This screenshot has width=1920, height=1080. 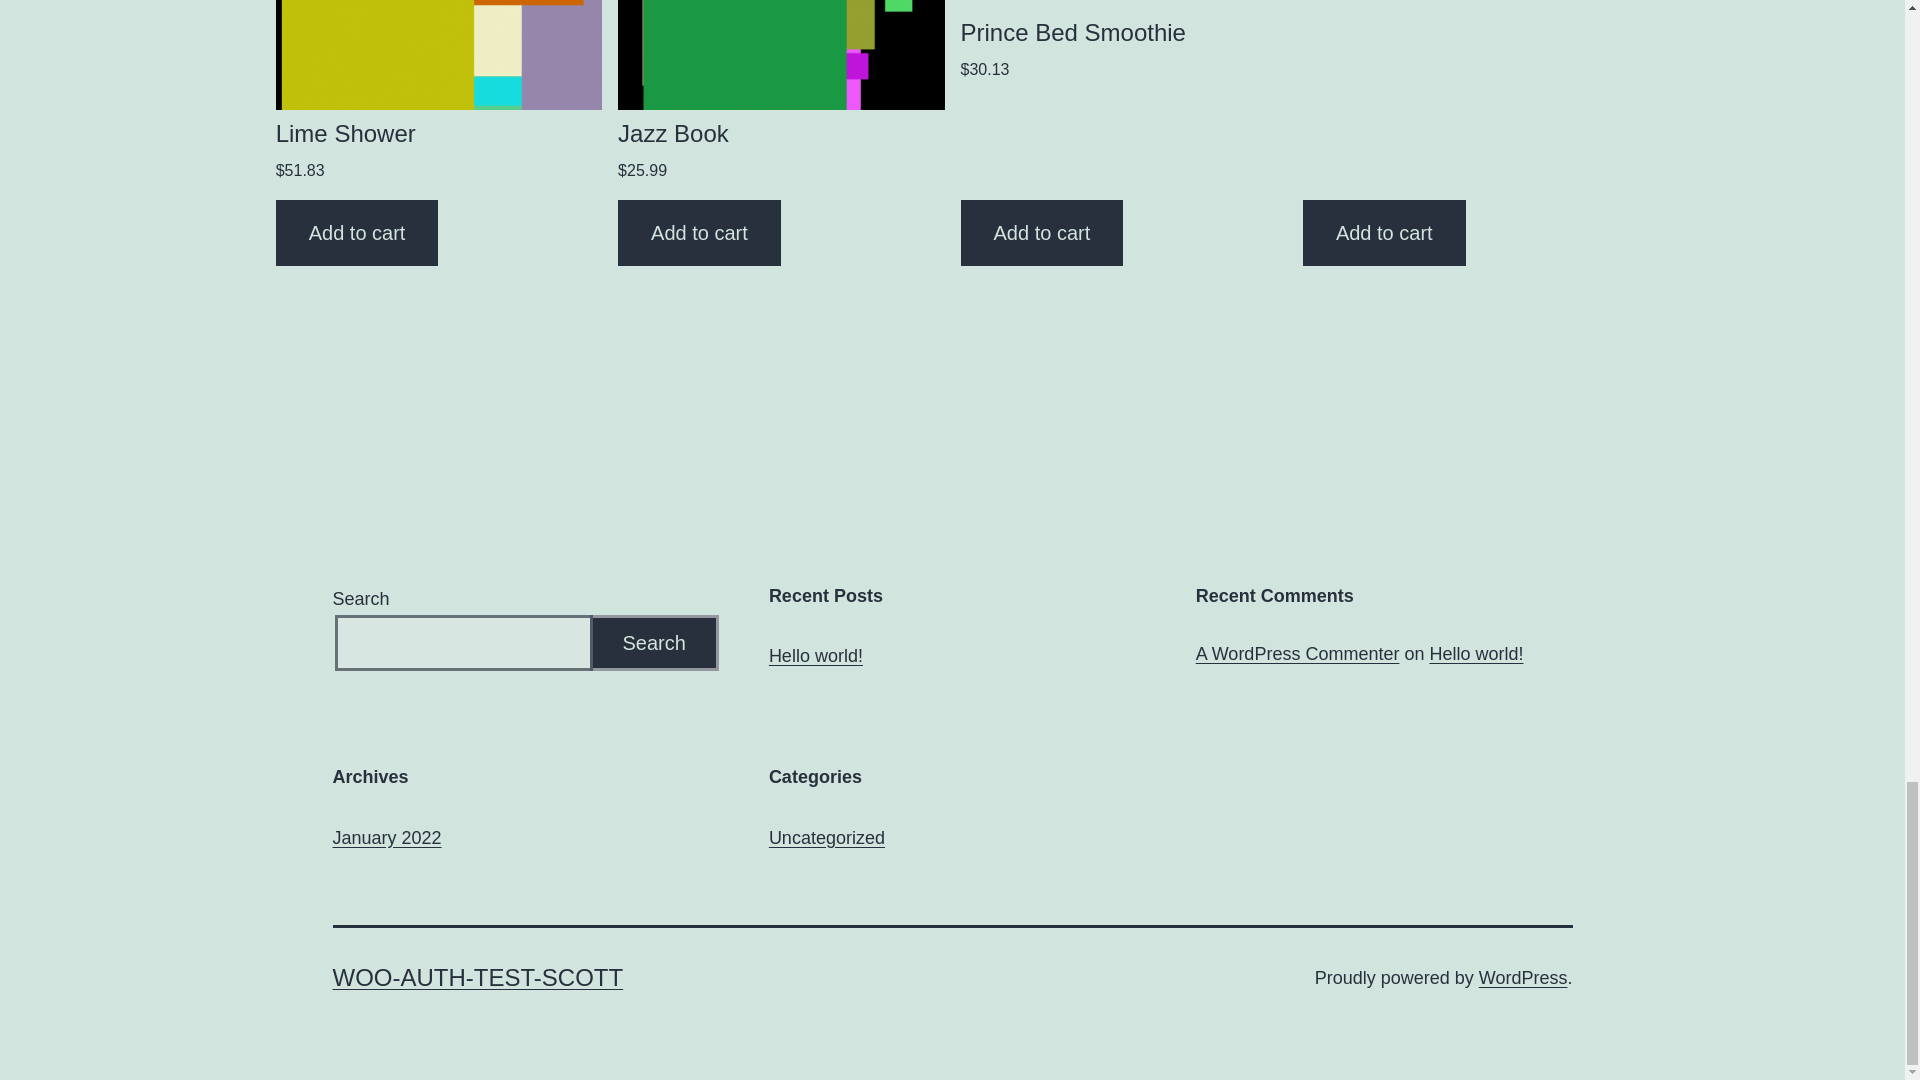 I want to click on A WordPress Commenter, so click(x=1298, y=654).